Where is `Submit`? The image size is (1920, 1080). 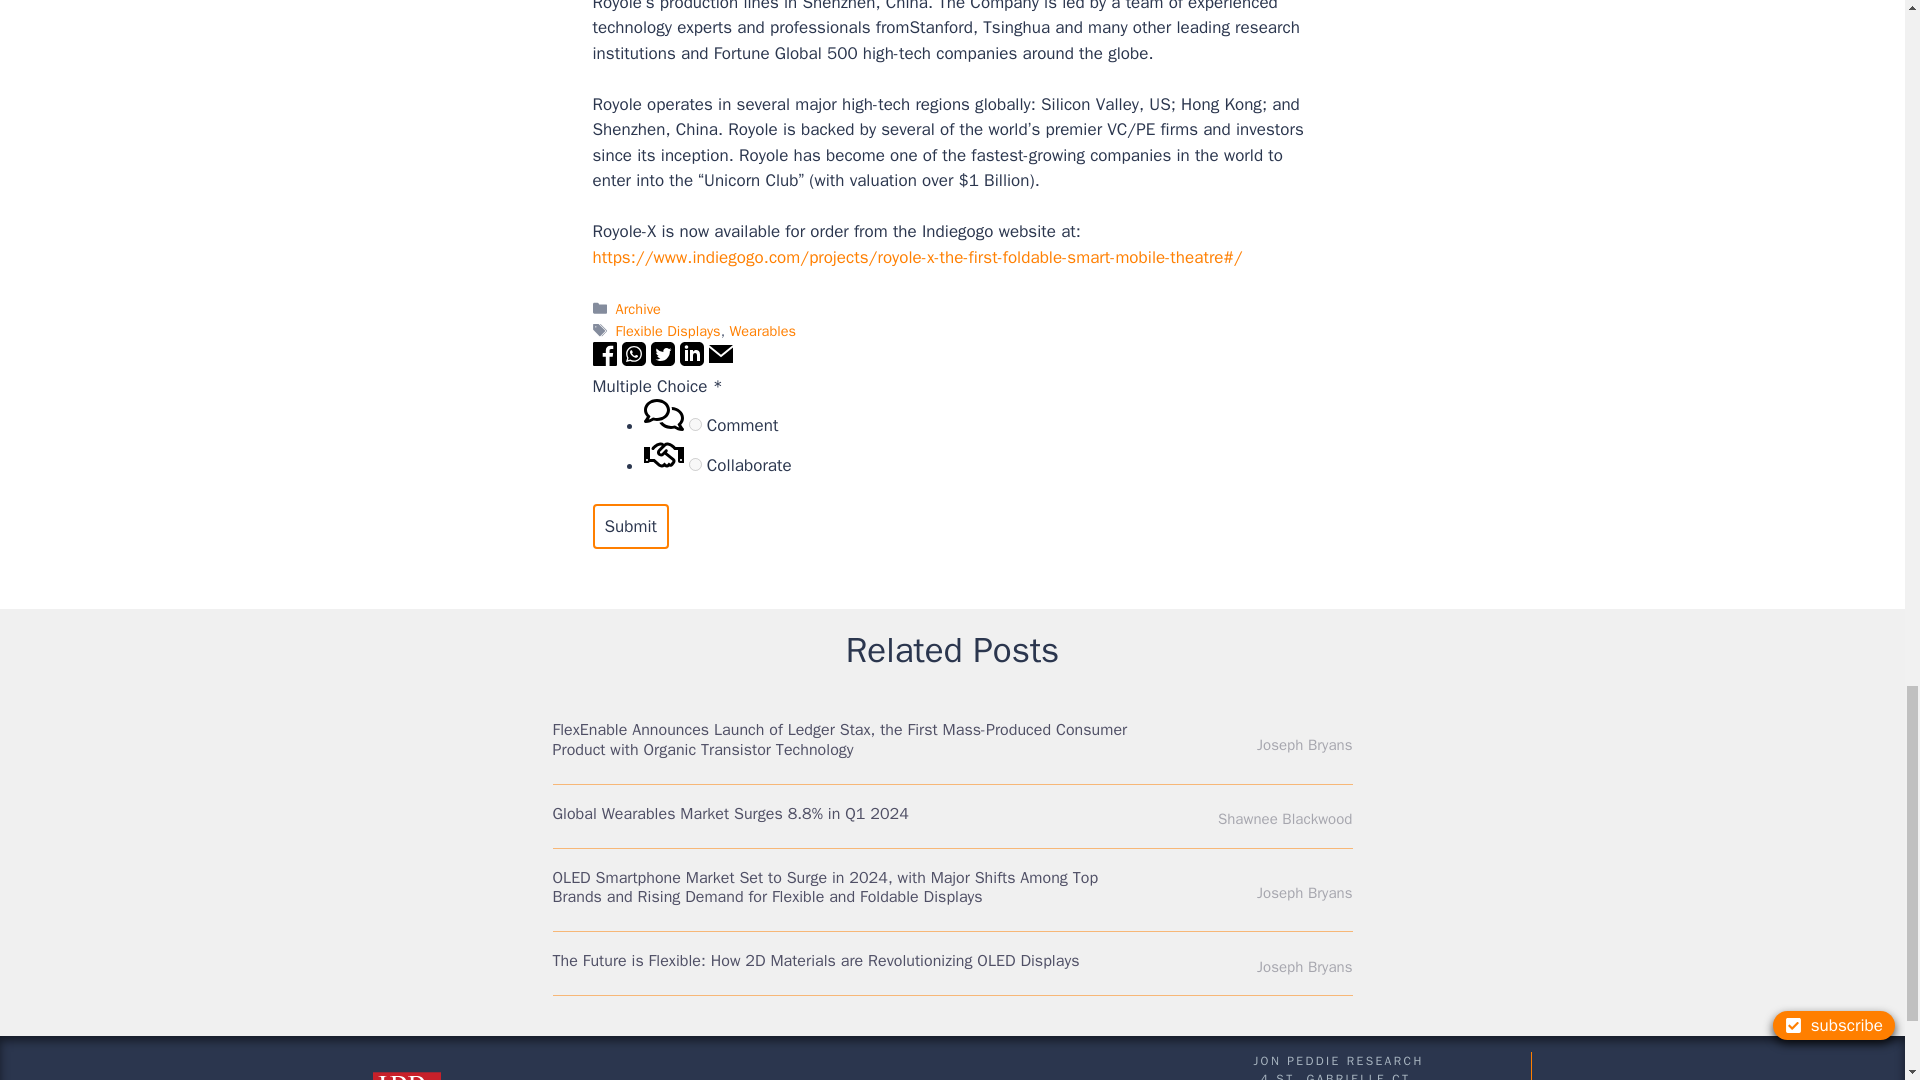
Submit is located at coordinates (630, 526).